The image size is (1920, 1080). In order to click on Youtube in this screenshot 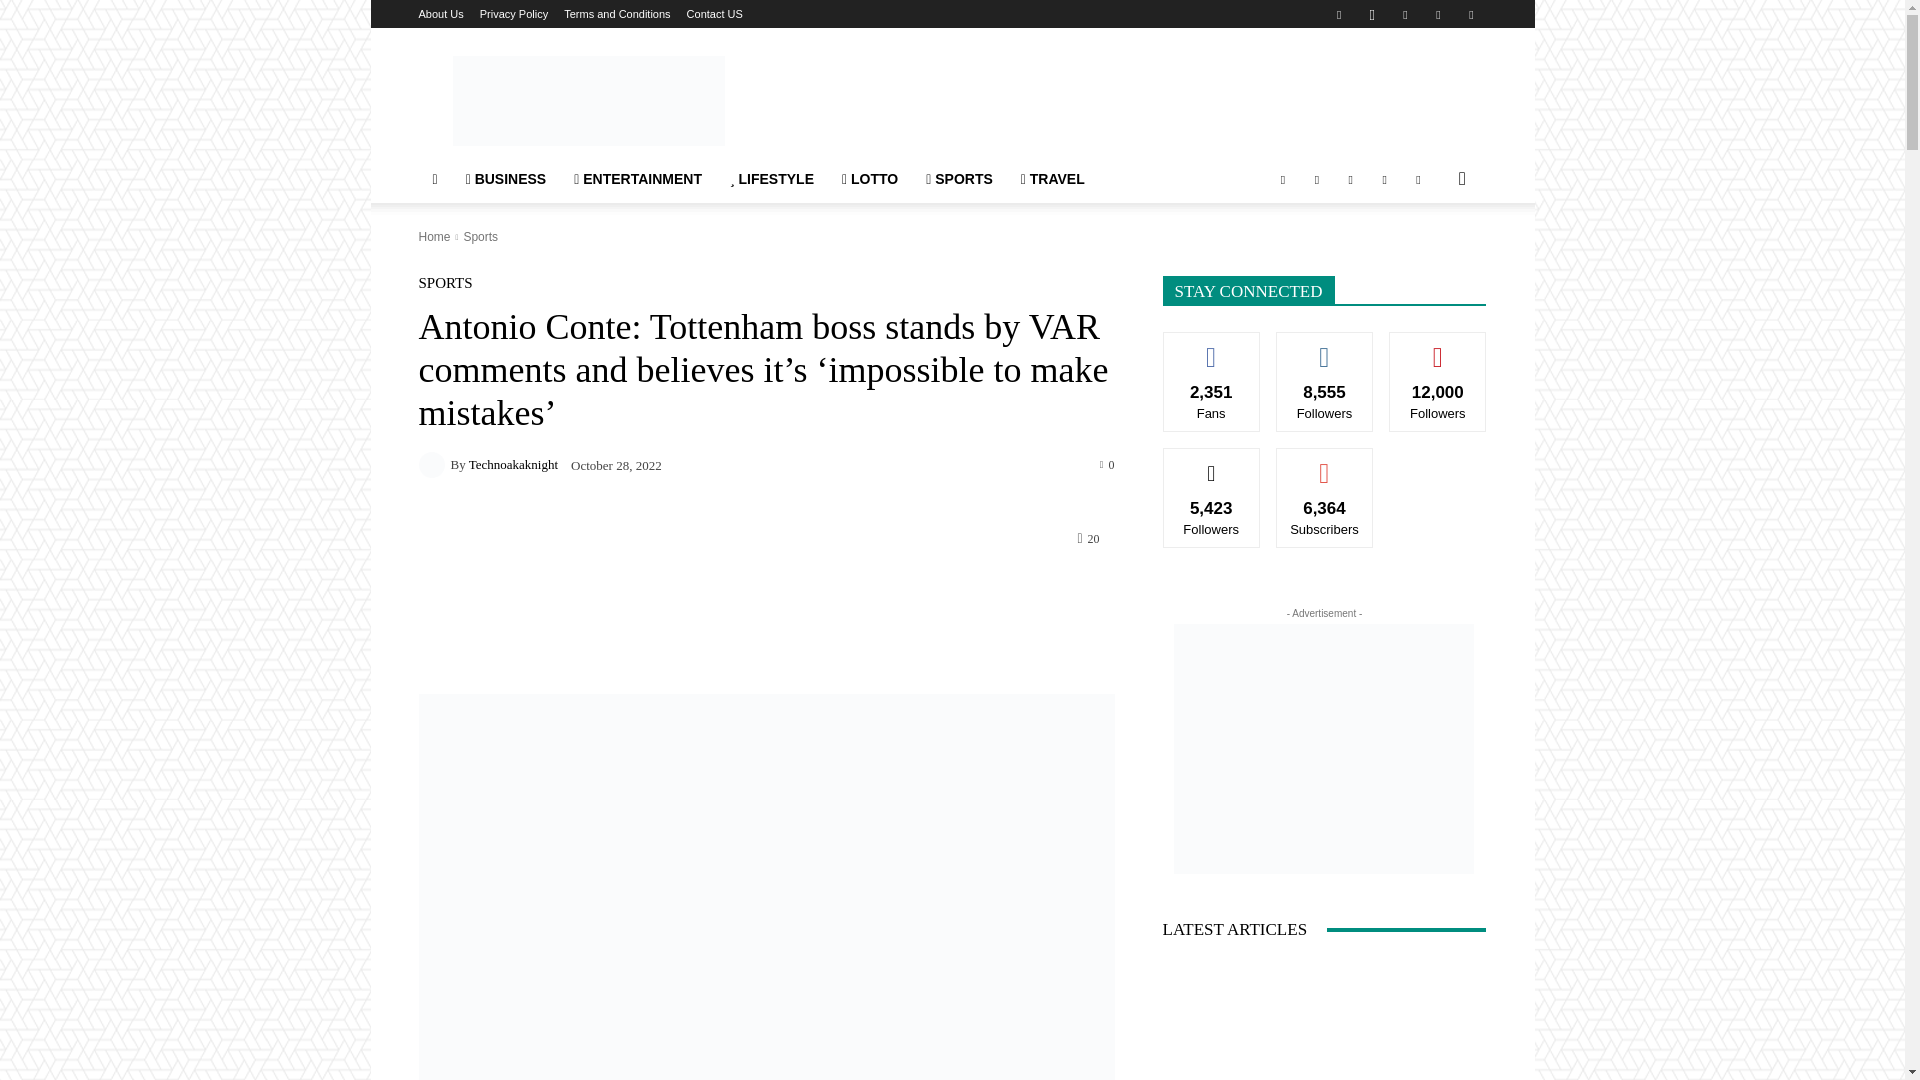, I will do `click(1470, 14)`.